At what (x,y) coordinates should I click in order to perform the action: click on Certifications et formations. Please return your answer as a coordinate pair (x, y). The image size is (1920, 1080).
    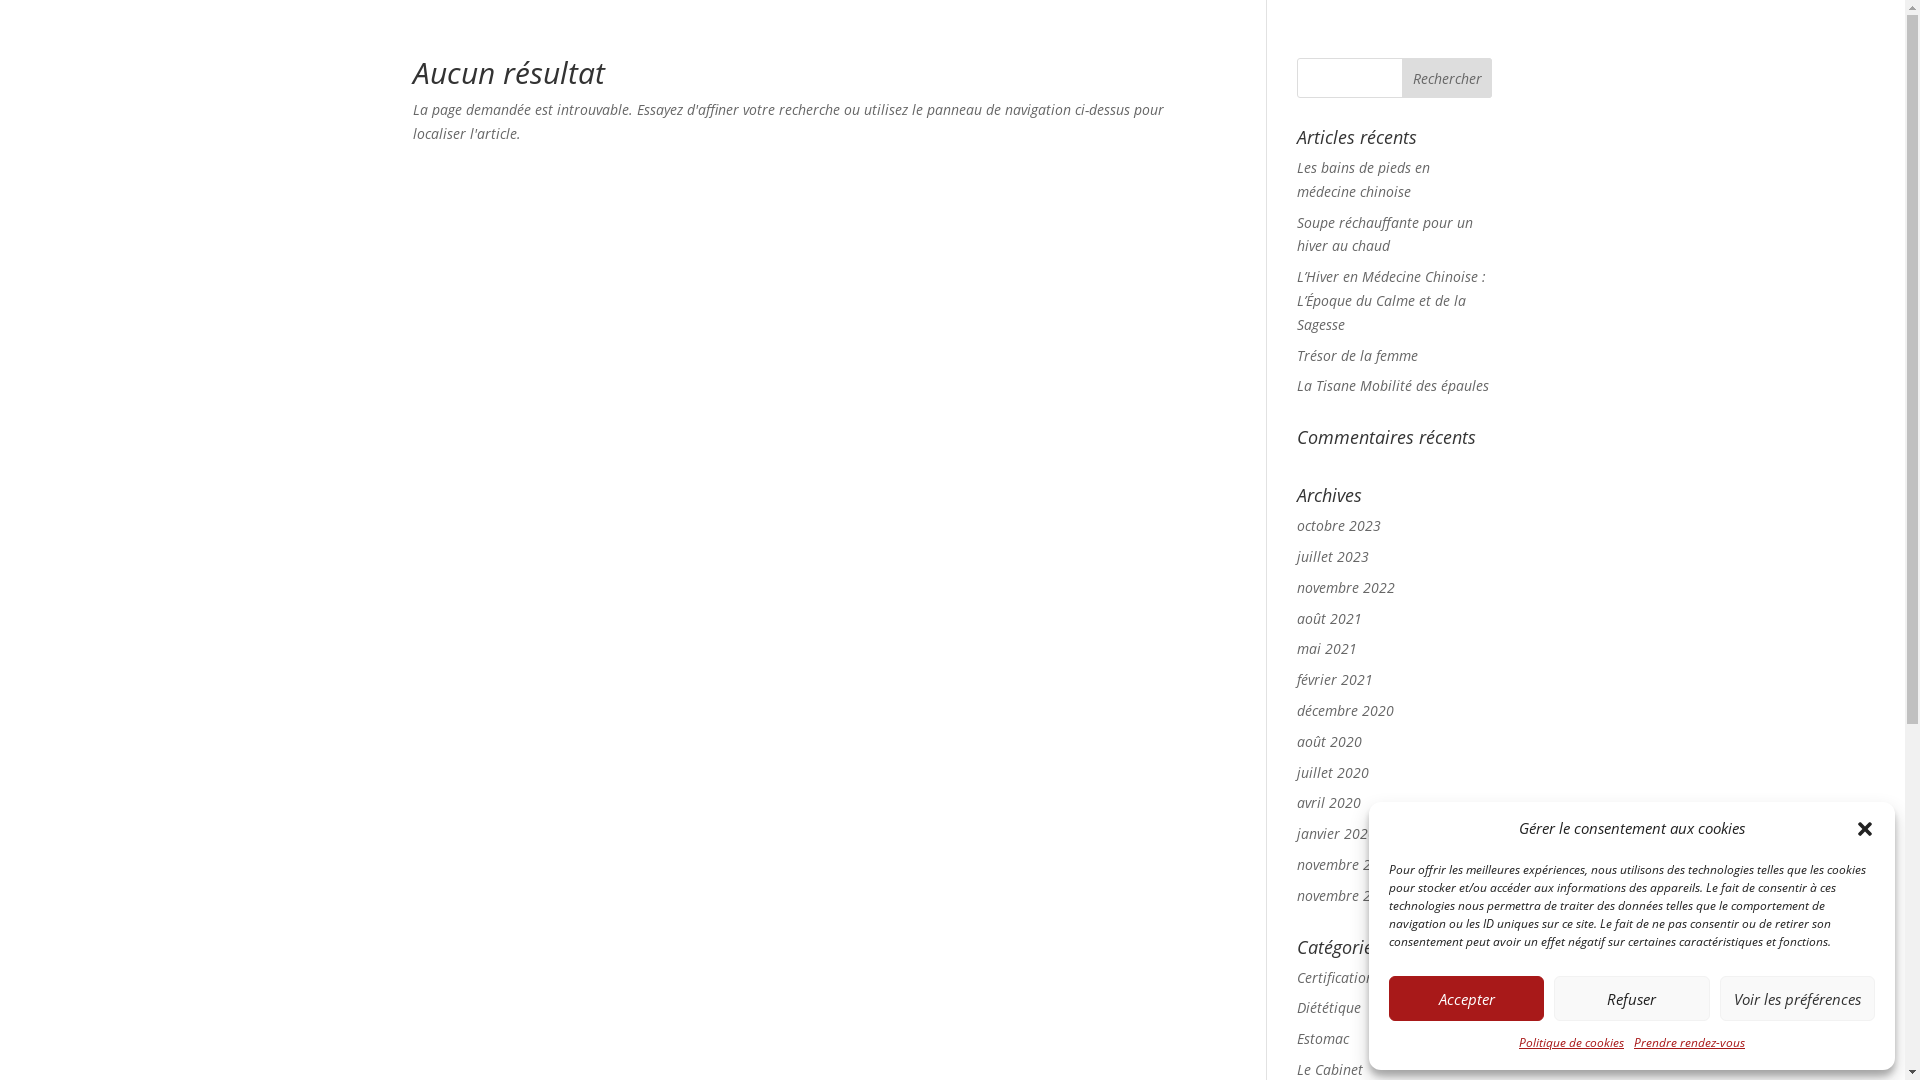
    Looking at the image, I should click on (1383, 978).